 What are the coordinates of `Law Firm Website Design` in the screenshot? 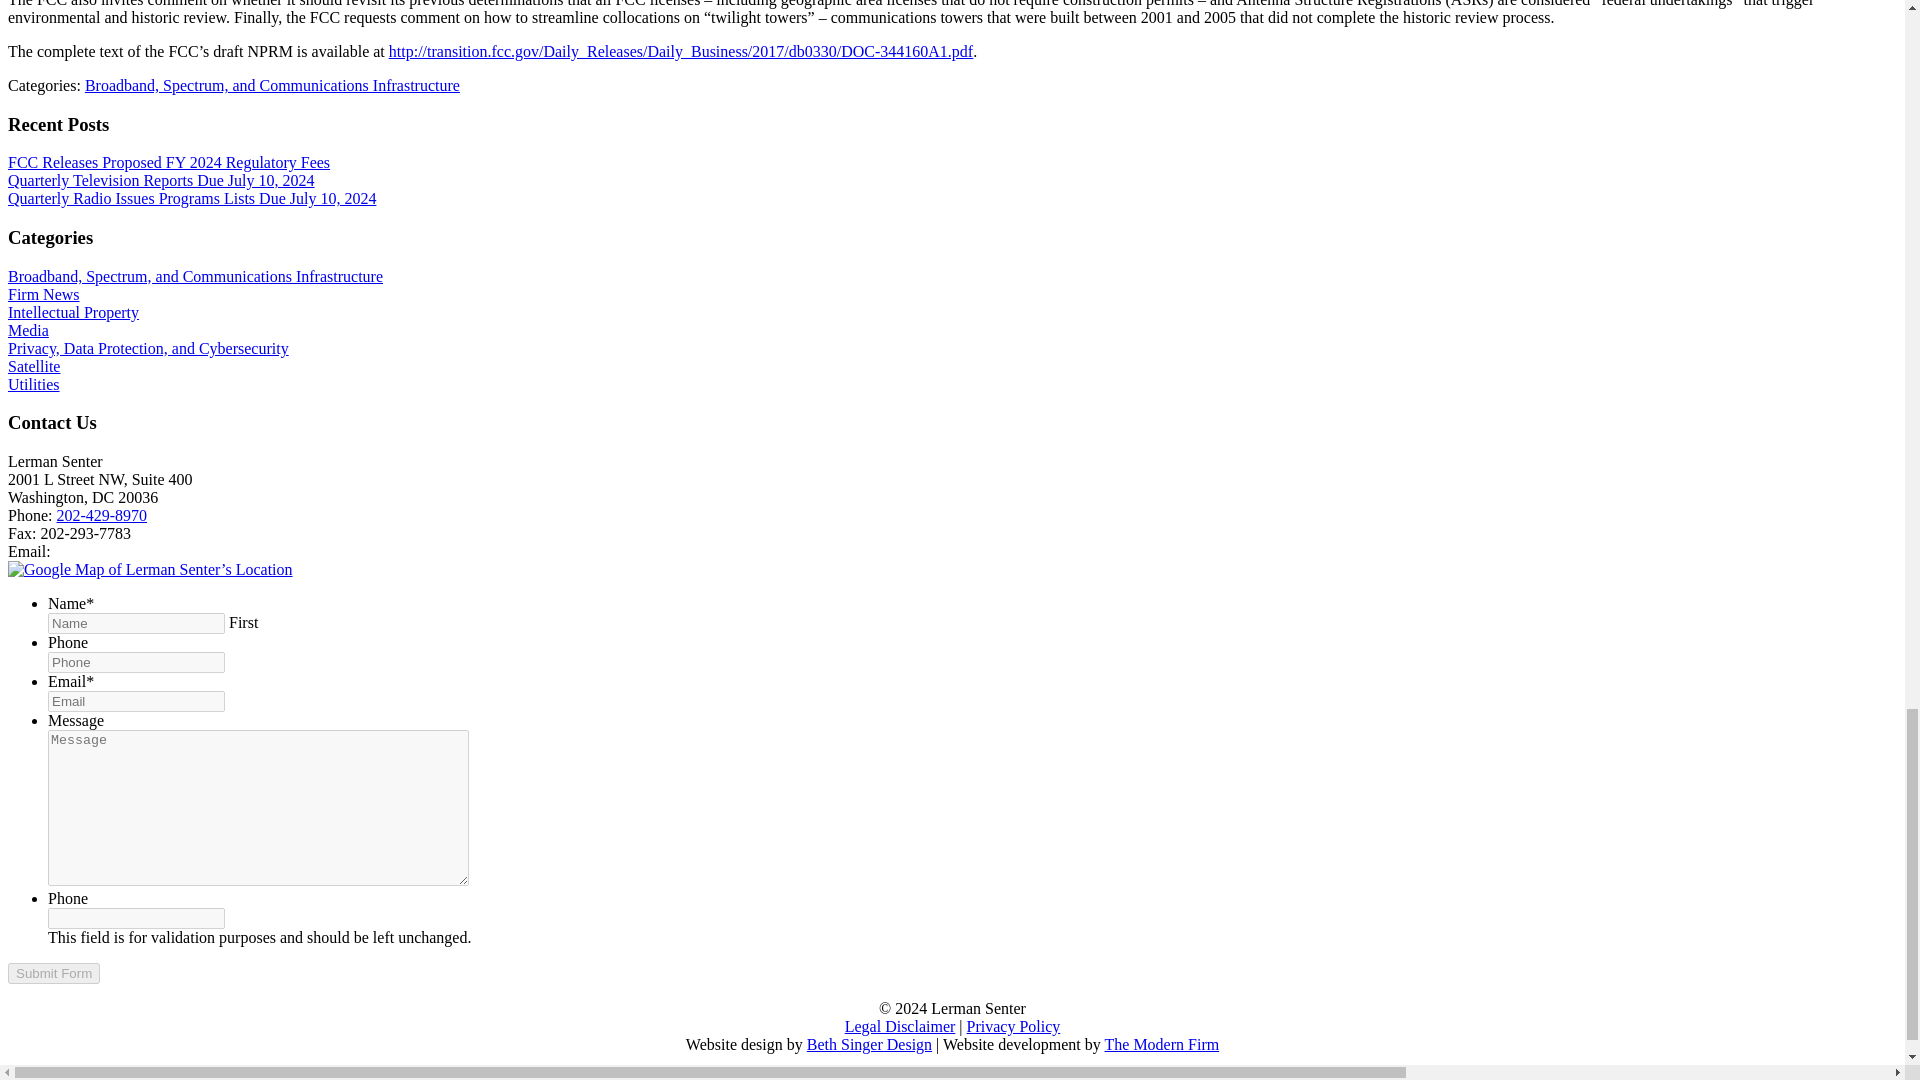 It's located at (1162, 1044).